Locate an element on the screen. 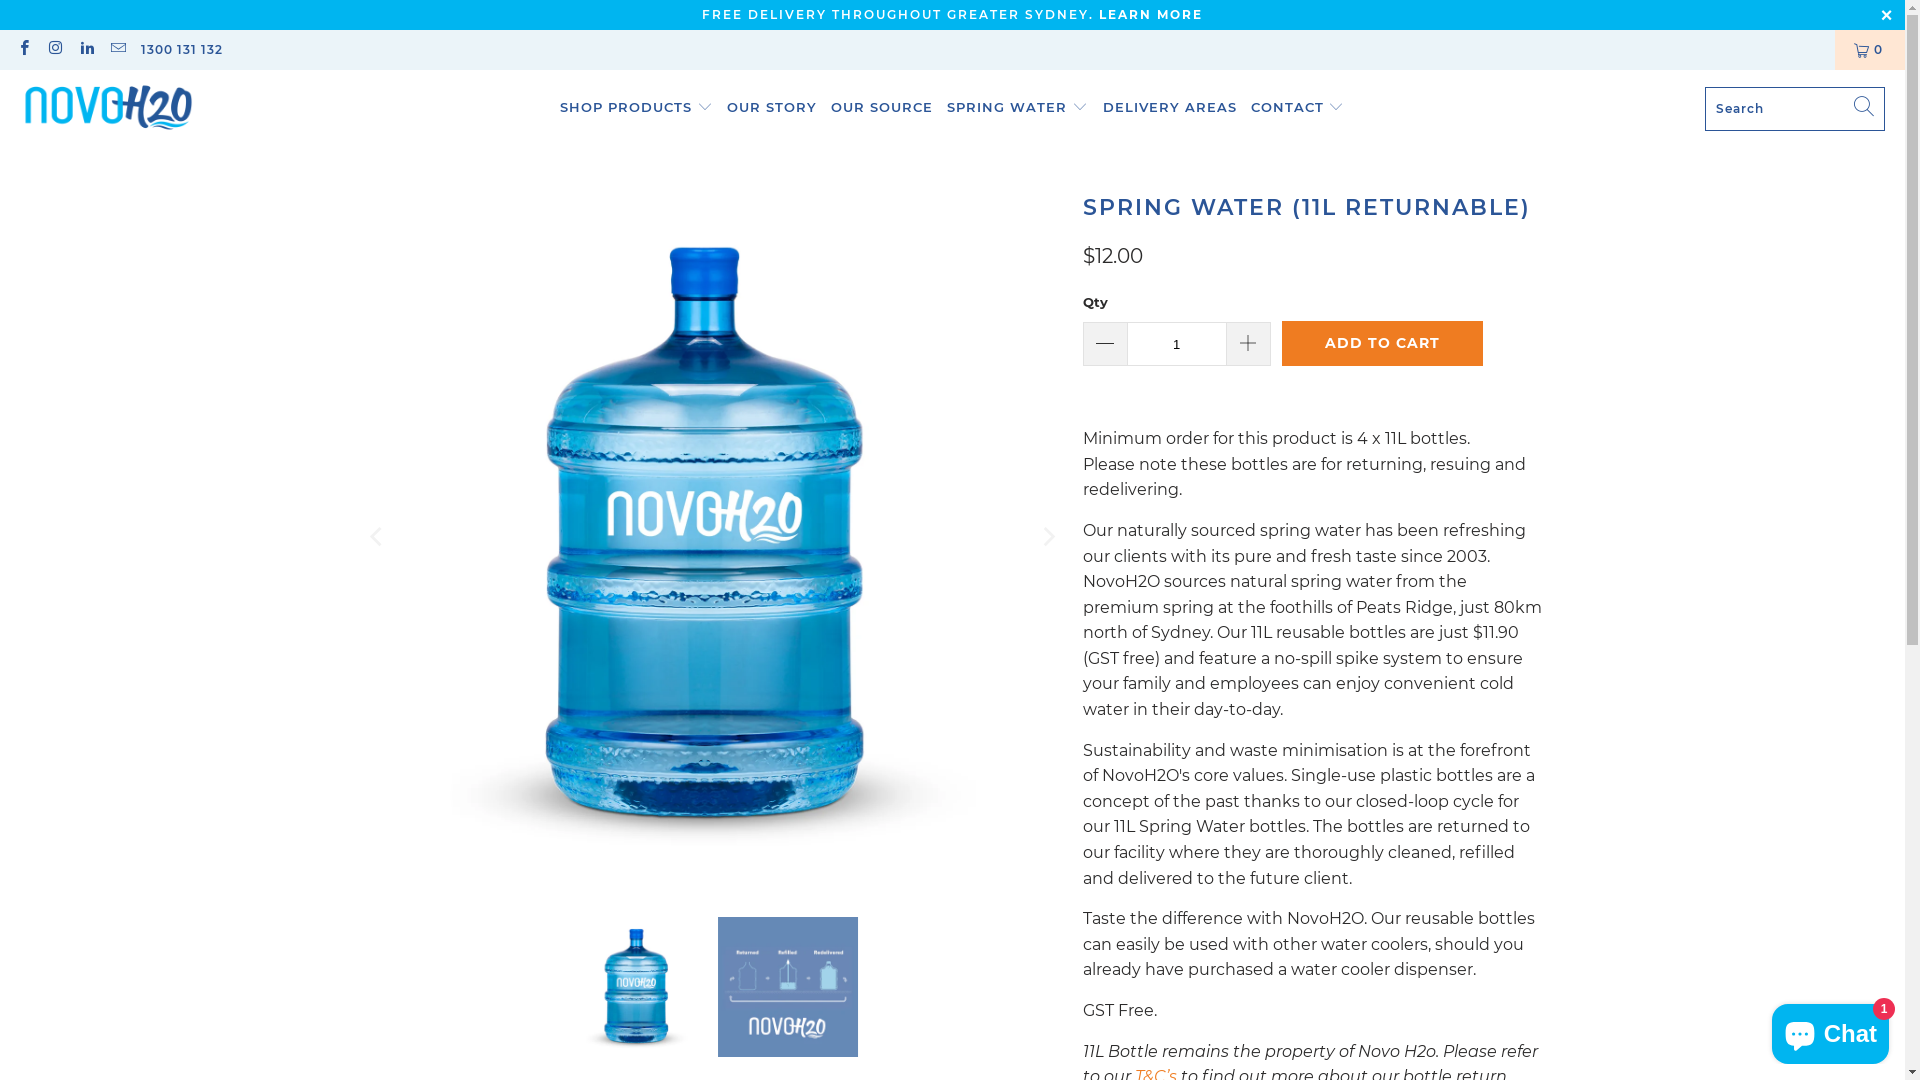  NovoH2o is located at coordinates (110, 108).